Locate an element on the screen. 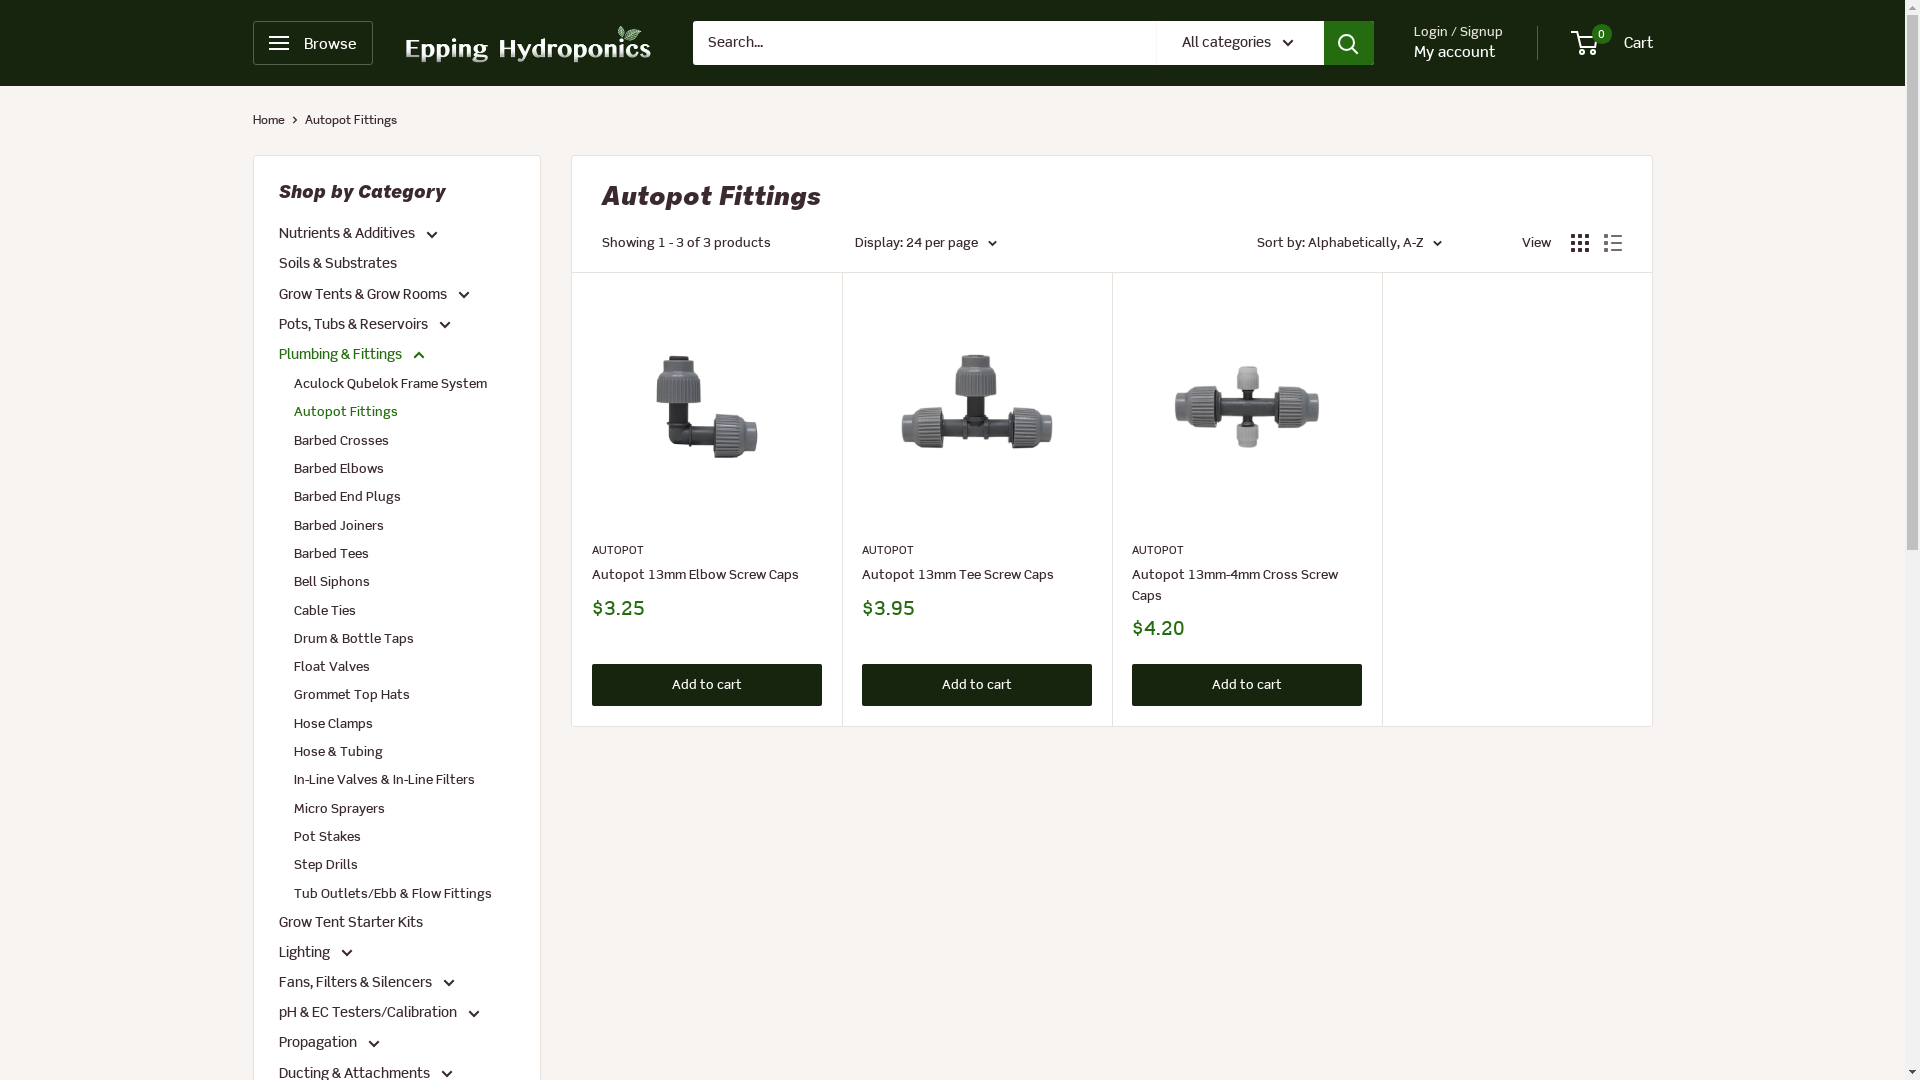 This screenshot has height=1080, width=1920. Soils & Substrates is located at coordinates (396, 264).